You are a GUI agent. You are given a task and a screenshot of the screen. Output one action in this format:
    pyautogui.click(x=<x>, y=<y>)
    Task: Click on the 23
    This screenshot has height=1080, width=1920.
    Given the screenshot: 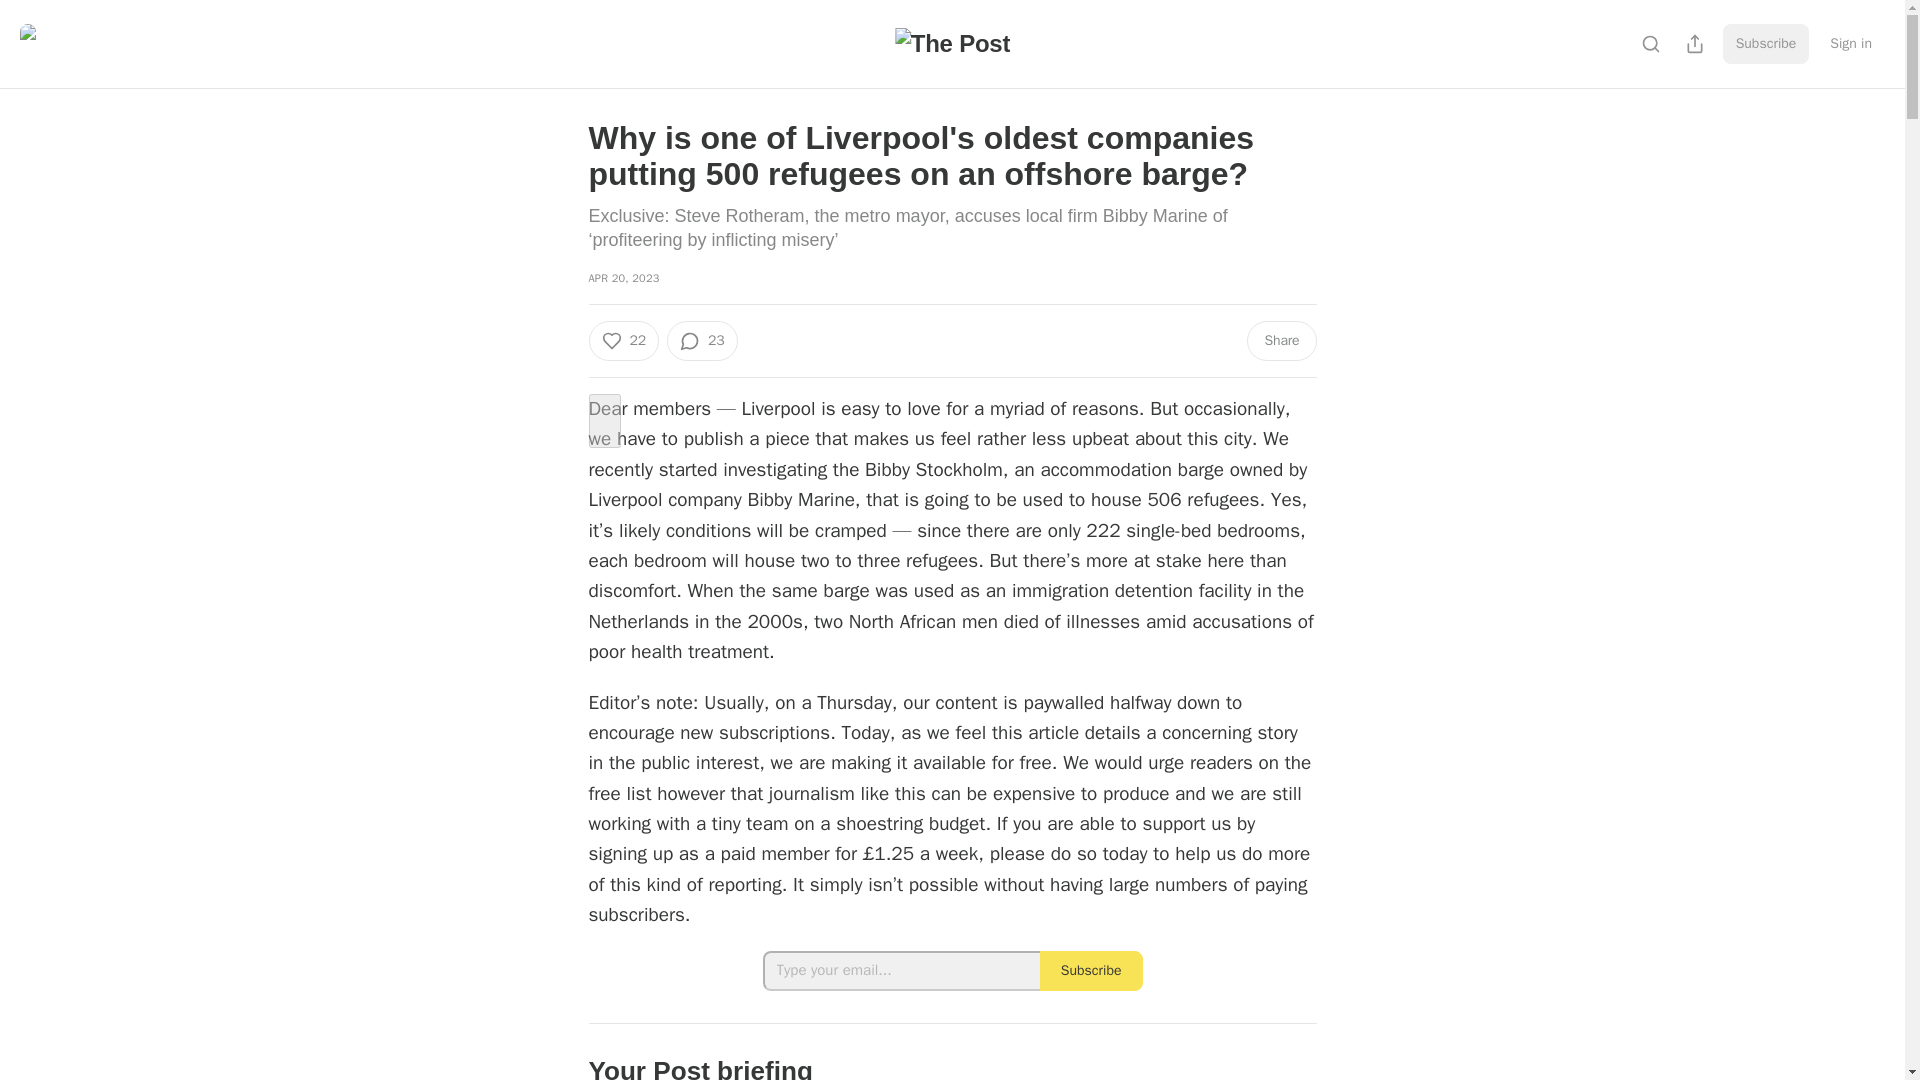 What is the action you would take?
    pyautogui.click(x=702, y=340)
    